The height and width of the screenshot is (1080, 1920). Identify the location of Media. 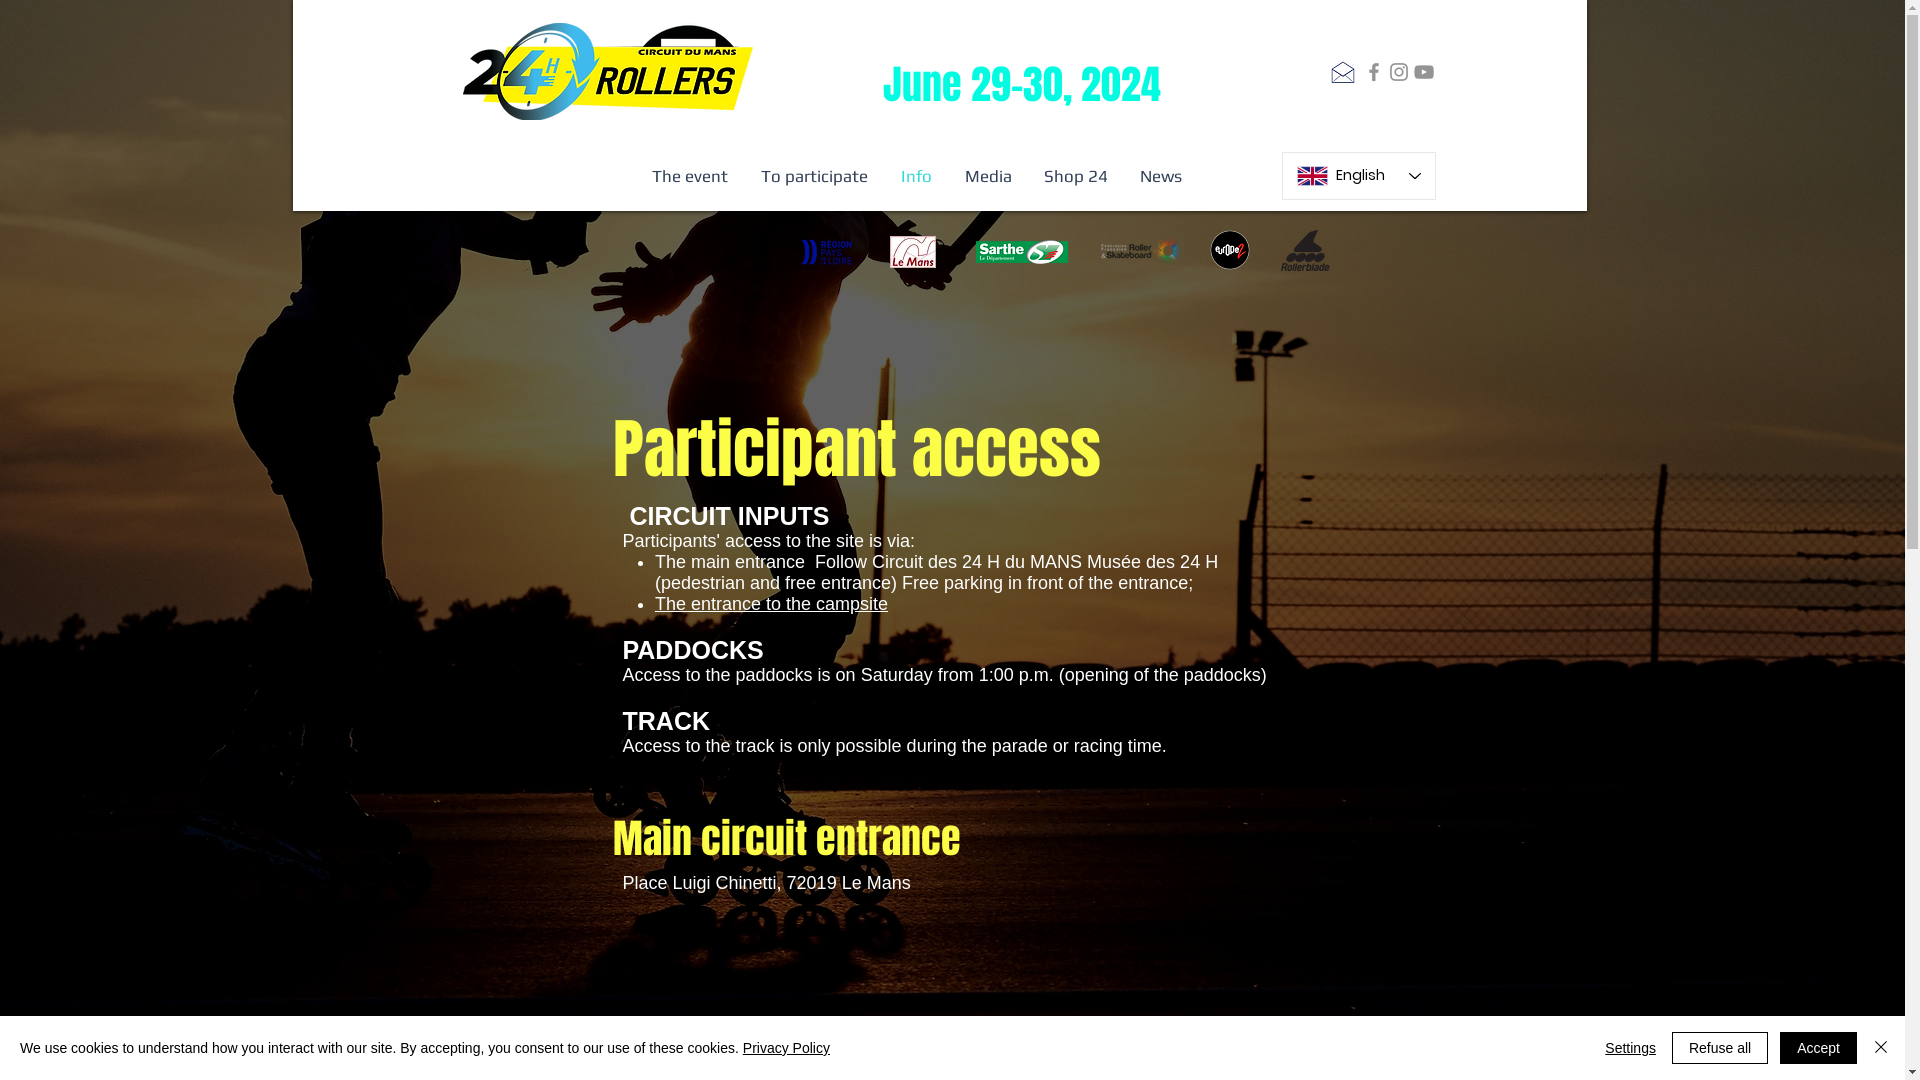
(990, 176).